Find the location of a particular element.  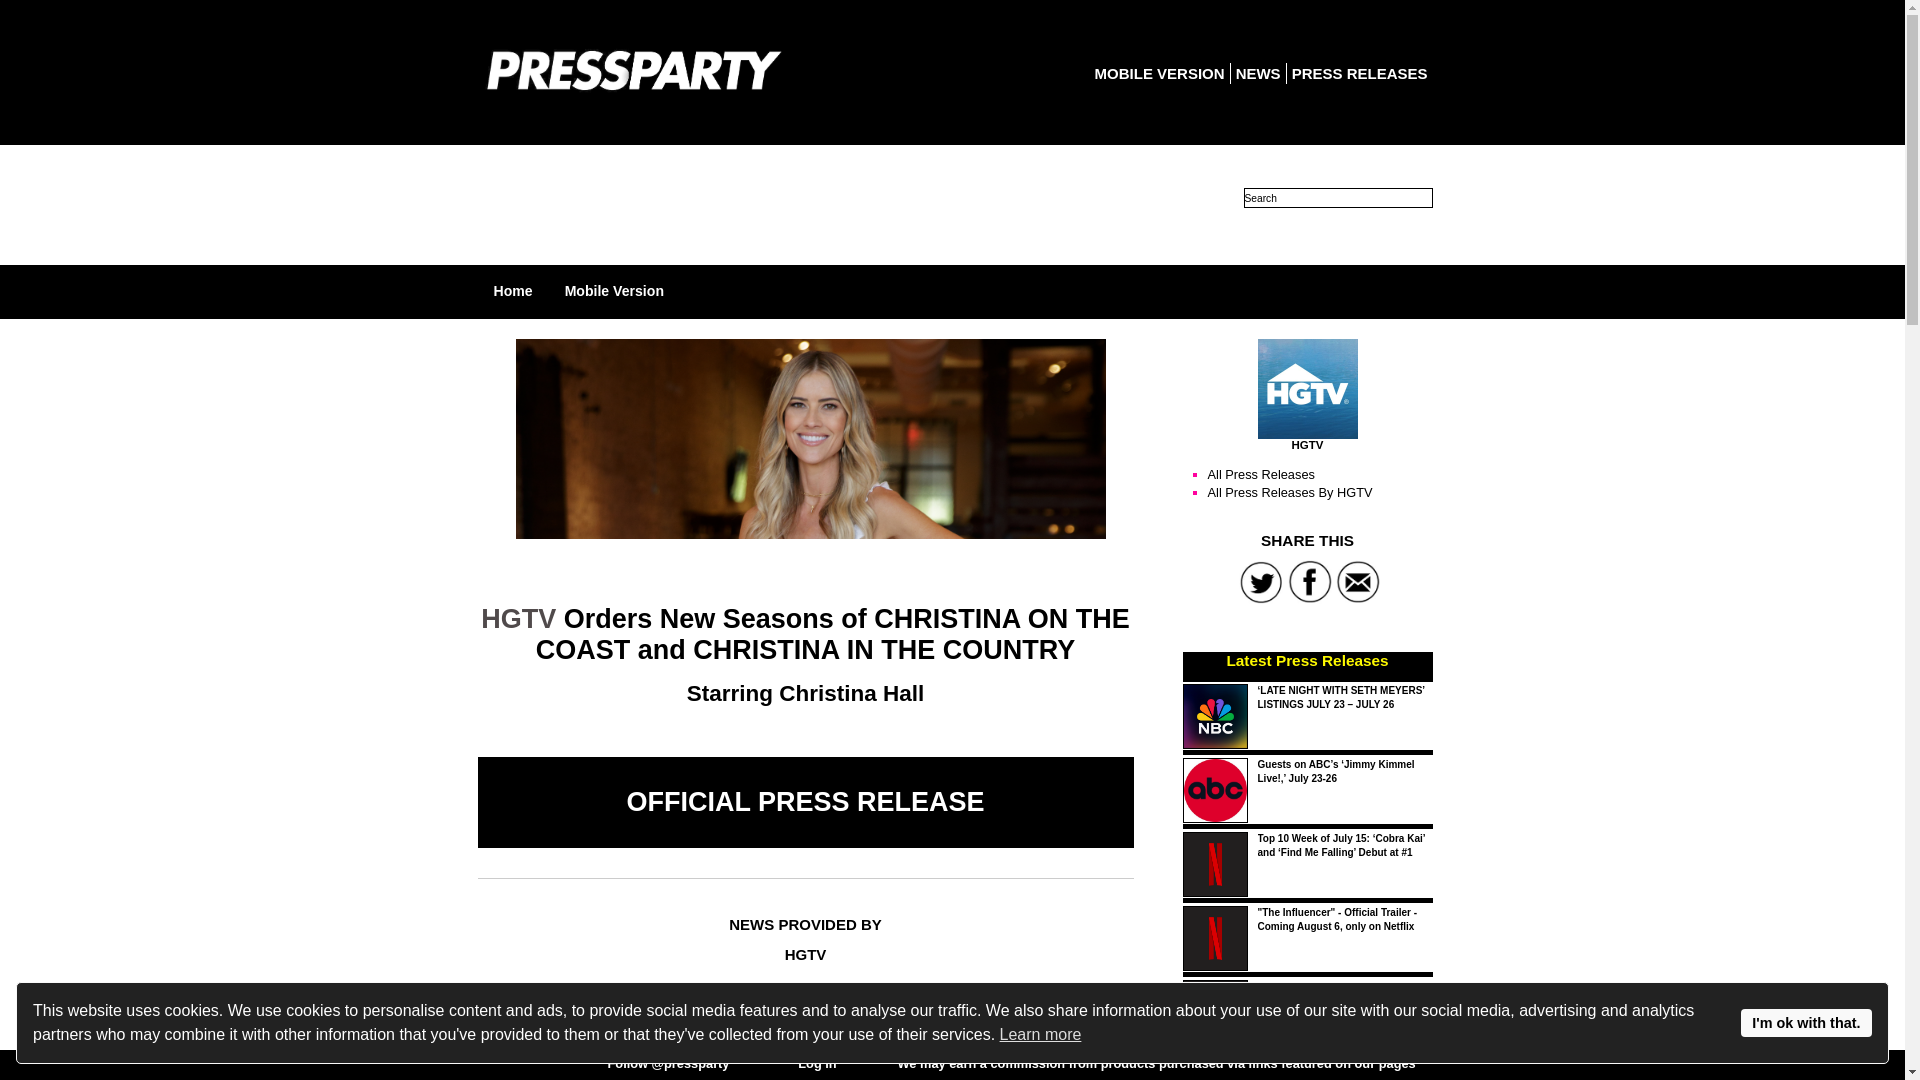

HGTV is located at coordinates (500, 1056).